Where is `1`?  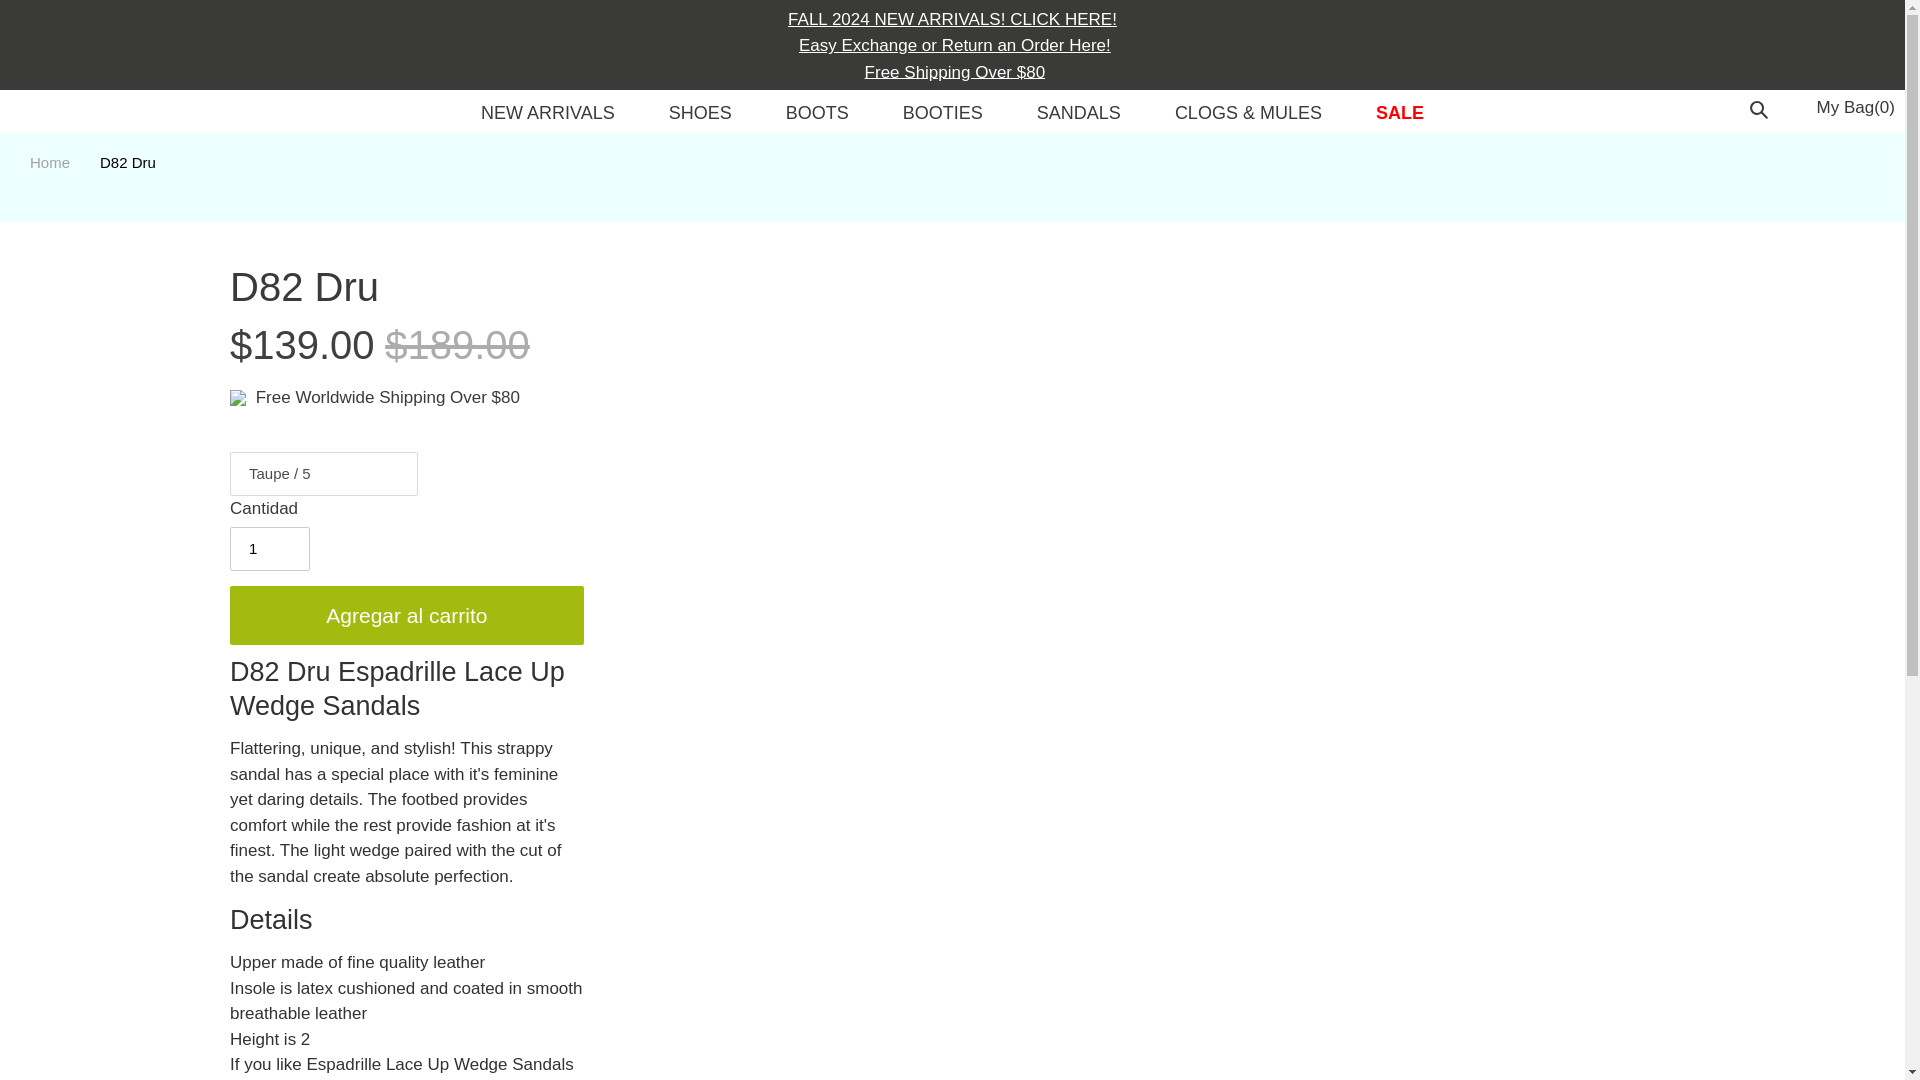
1 is located at coordinates (270, 549).